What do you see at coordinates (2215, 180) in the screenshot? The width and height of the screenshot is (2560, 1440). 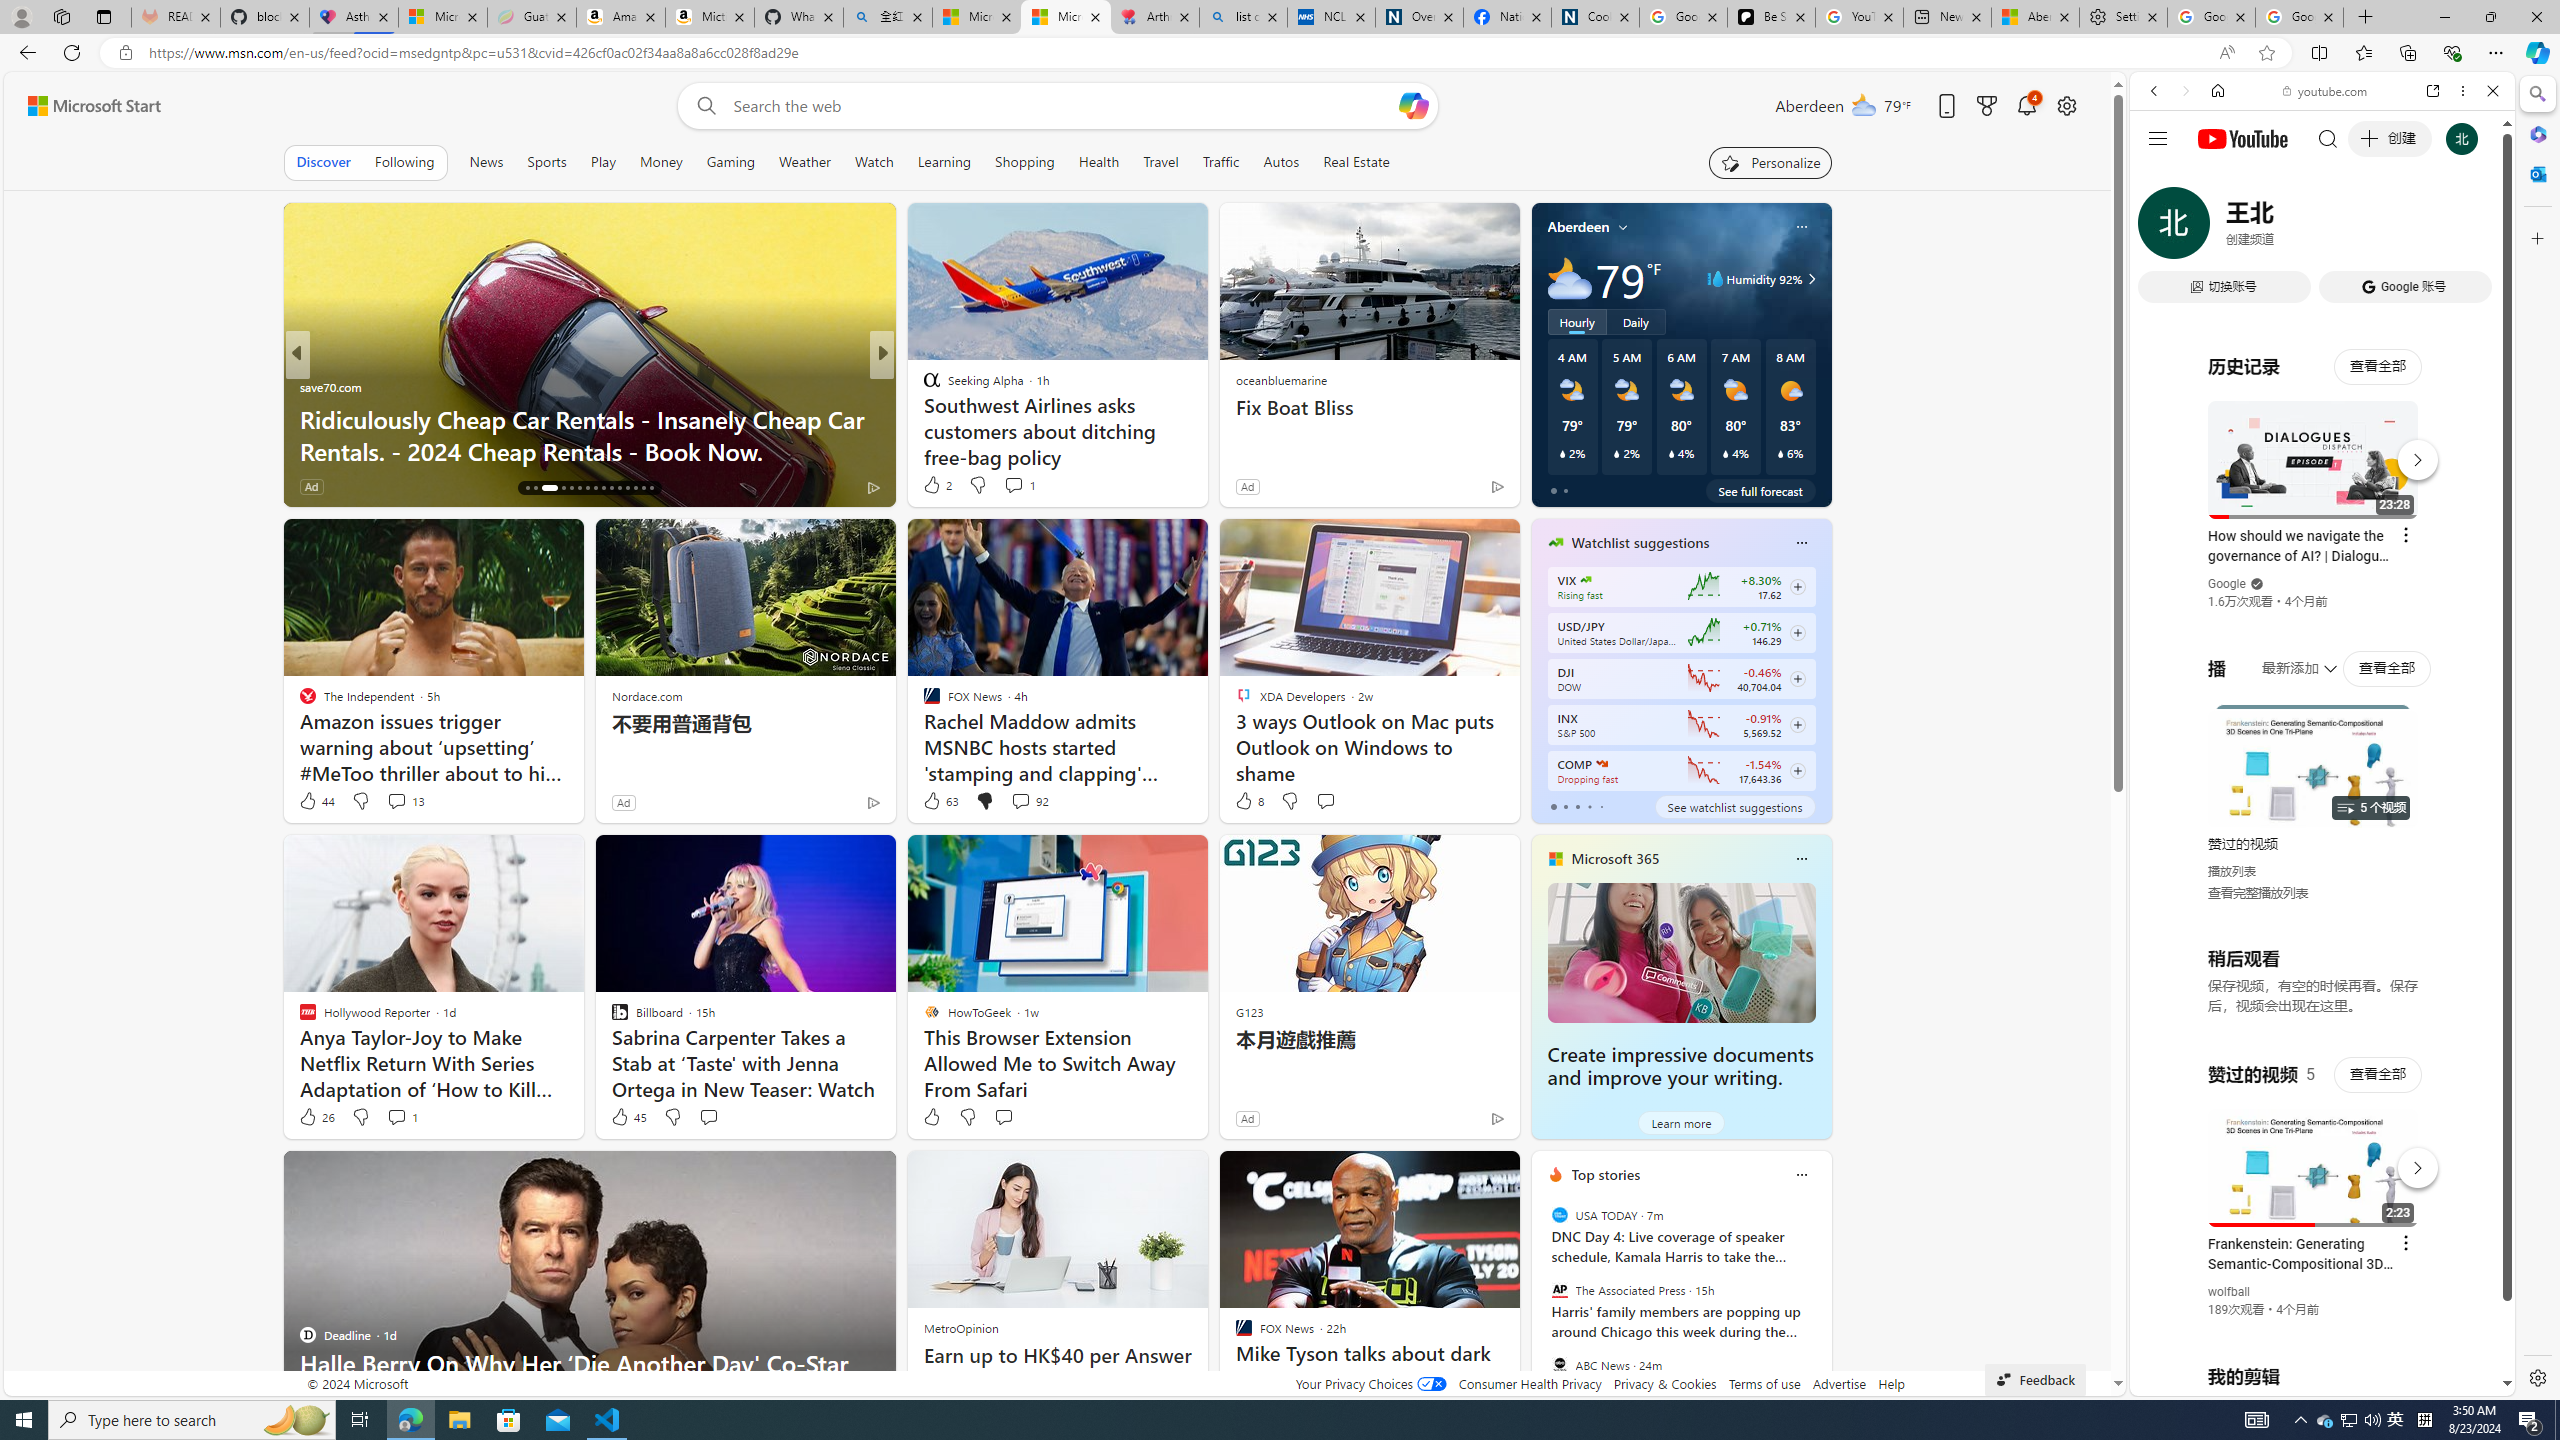 I see `This site scope` at bounding box center [2215, 180].